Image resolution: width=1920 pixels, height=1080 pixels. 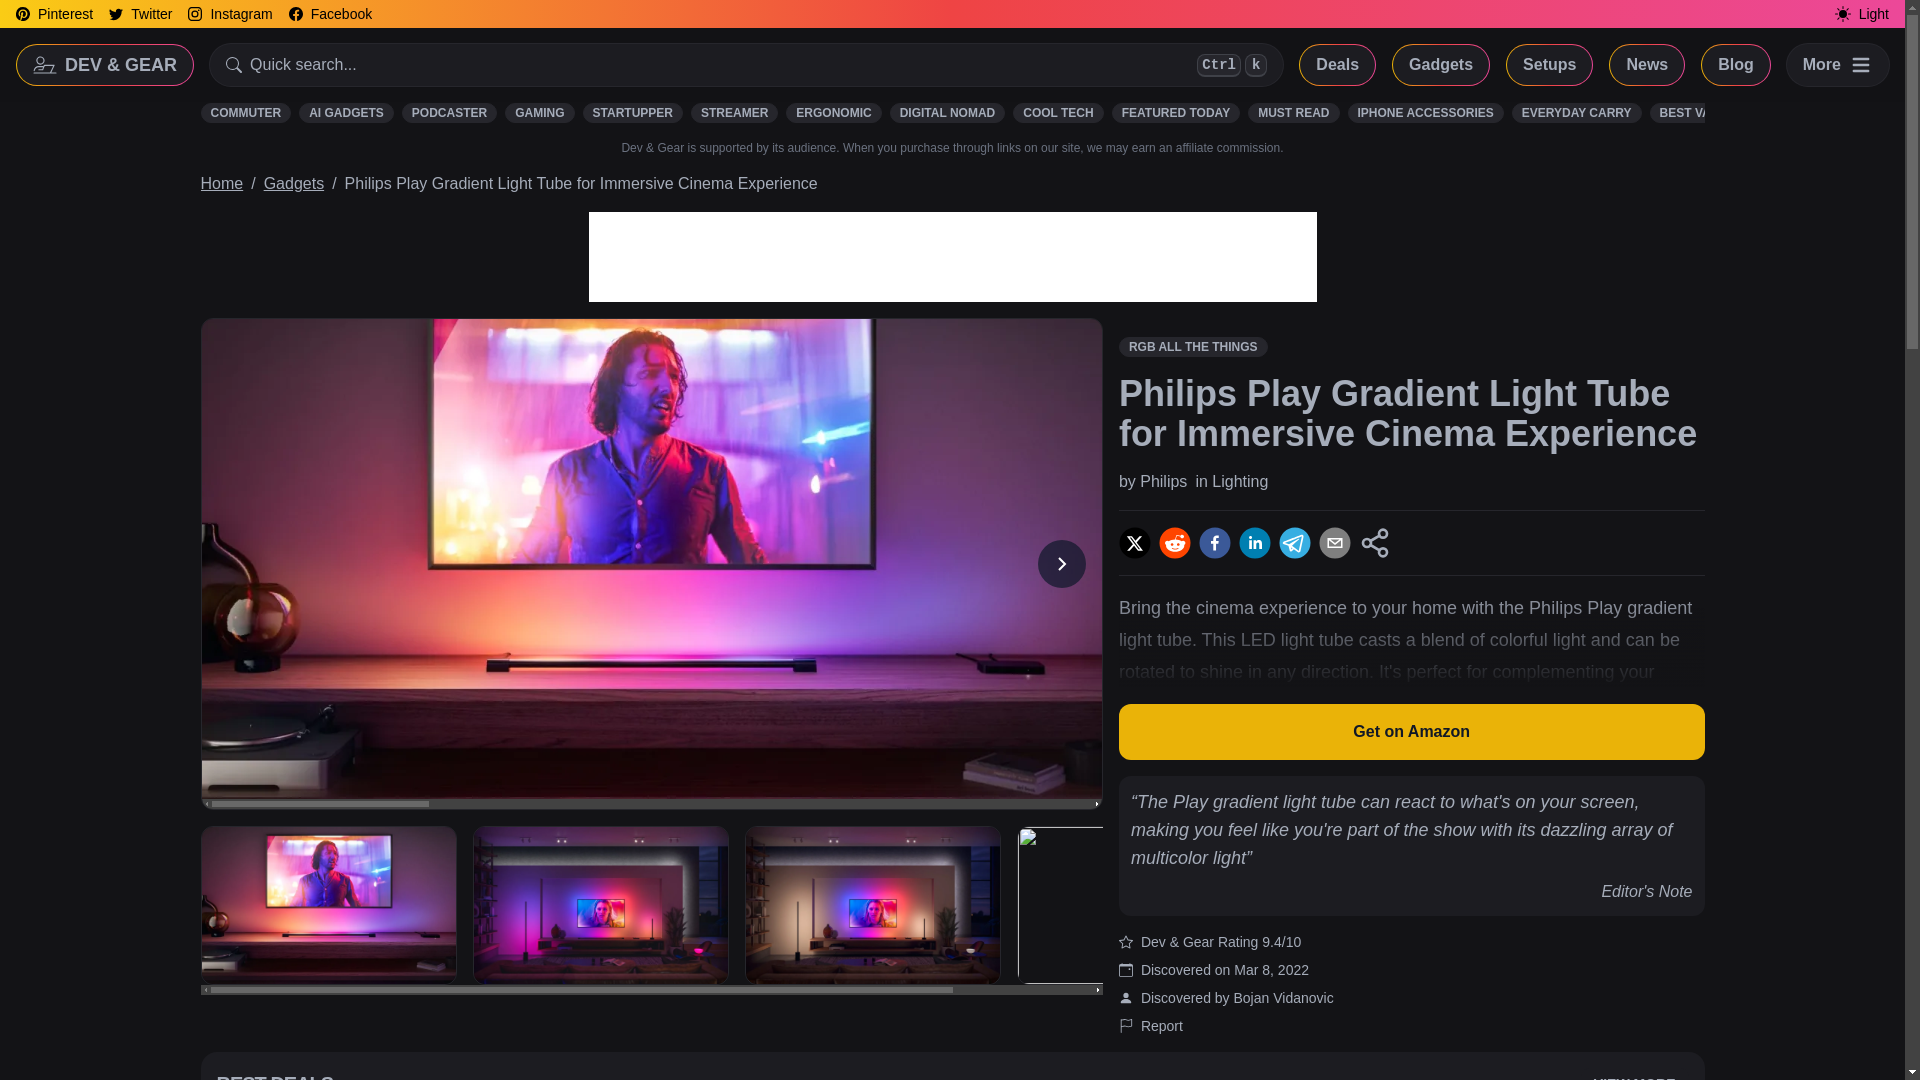 I want to click on Philips, so click(x=1163, y=482).